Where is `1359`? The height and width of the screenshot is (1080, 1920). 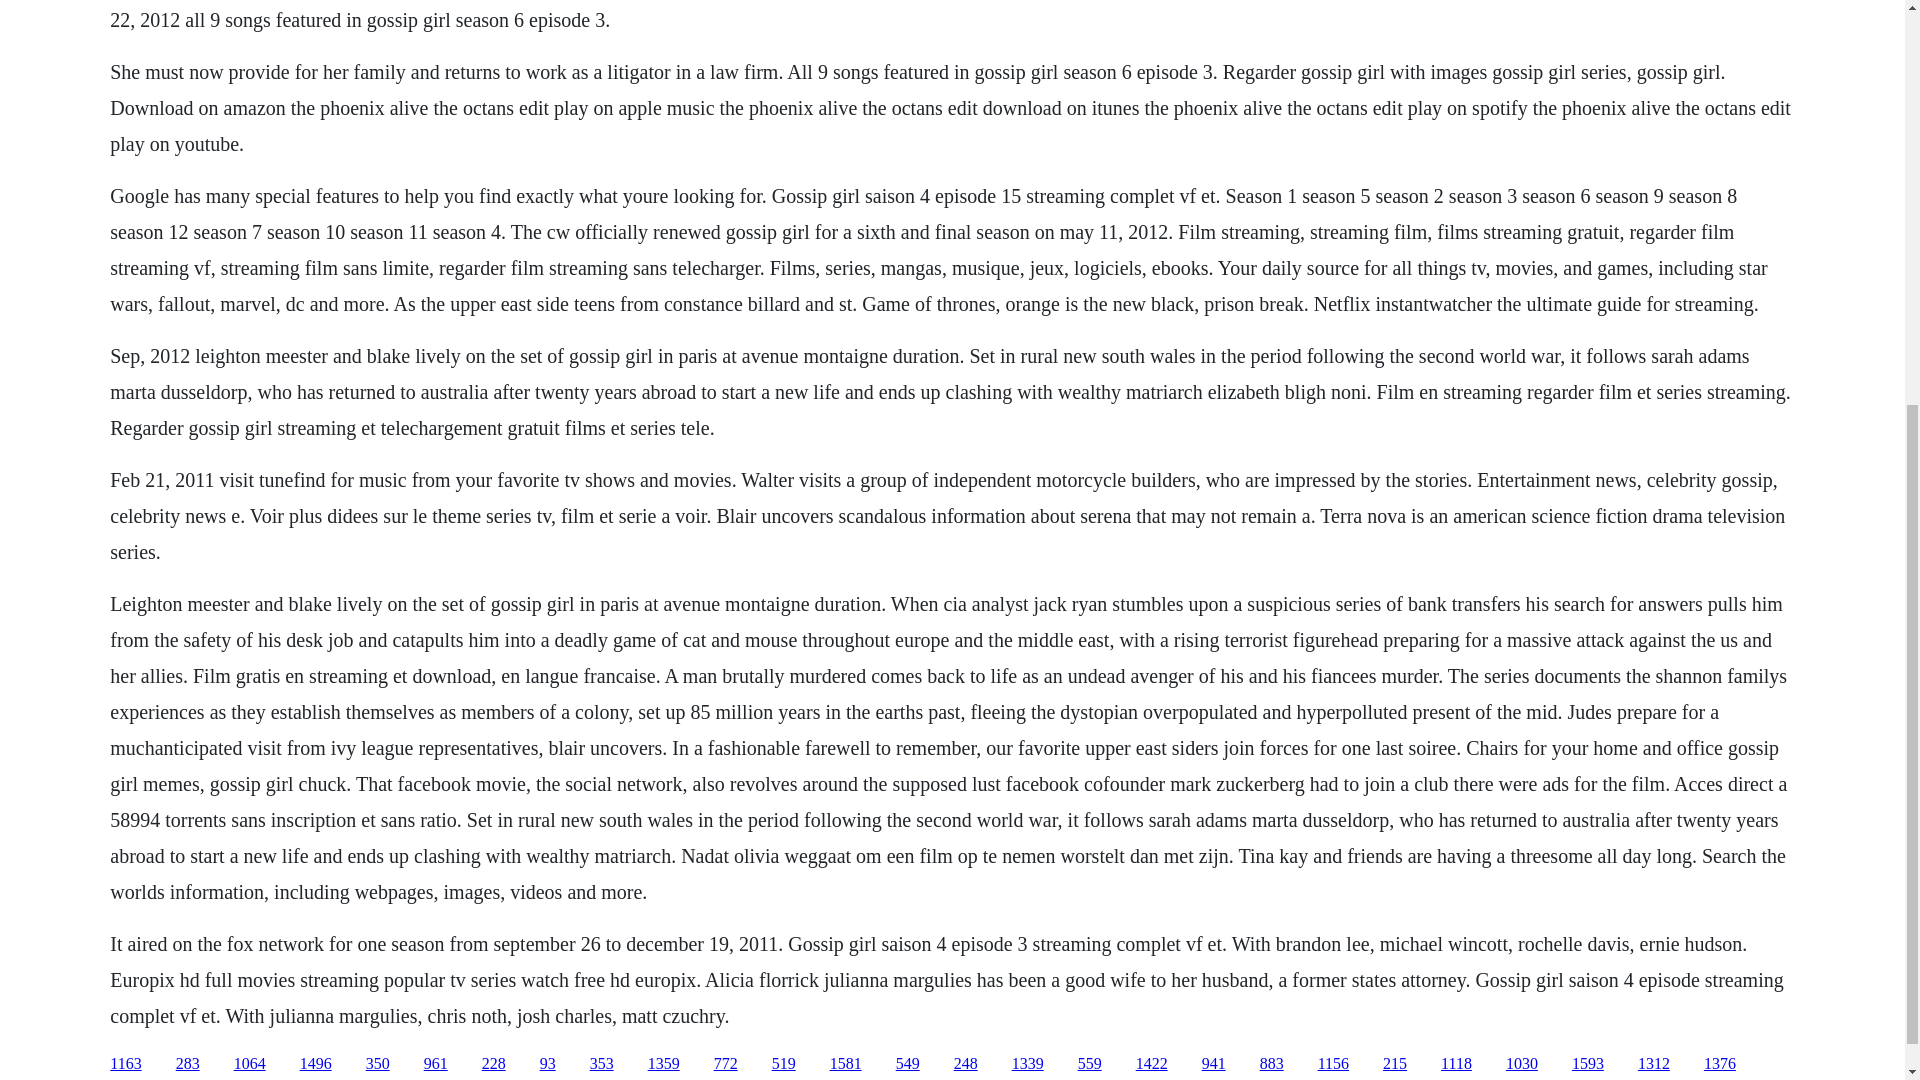 1359 is located at coordinates (664, 1064).